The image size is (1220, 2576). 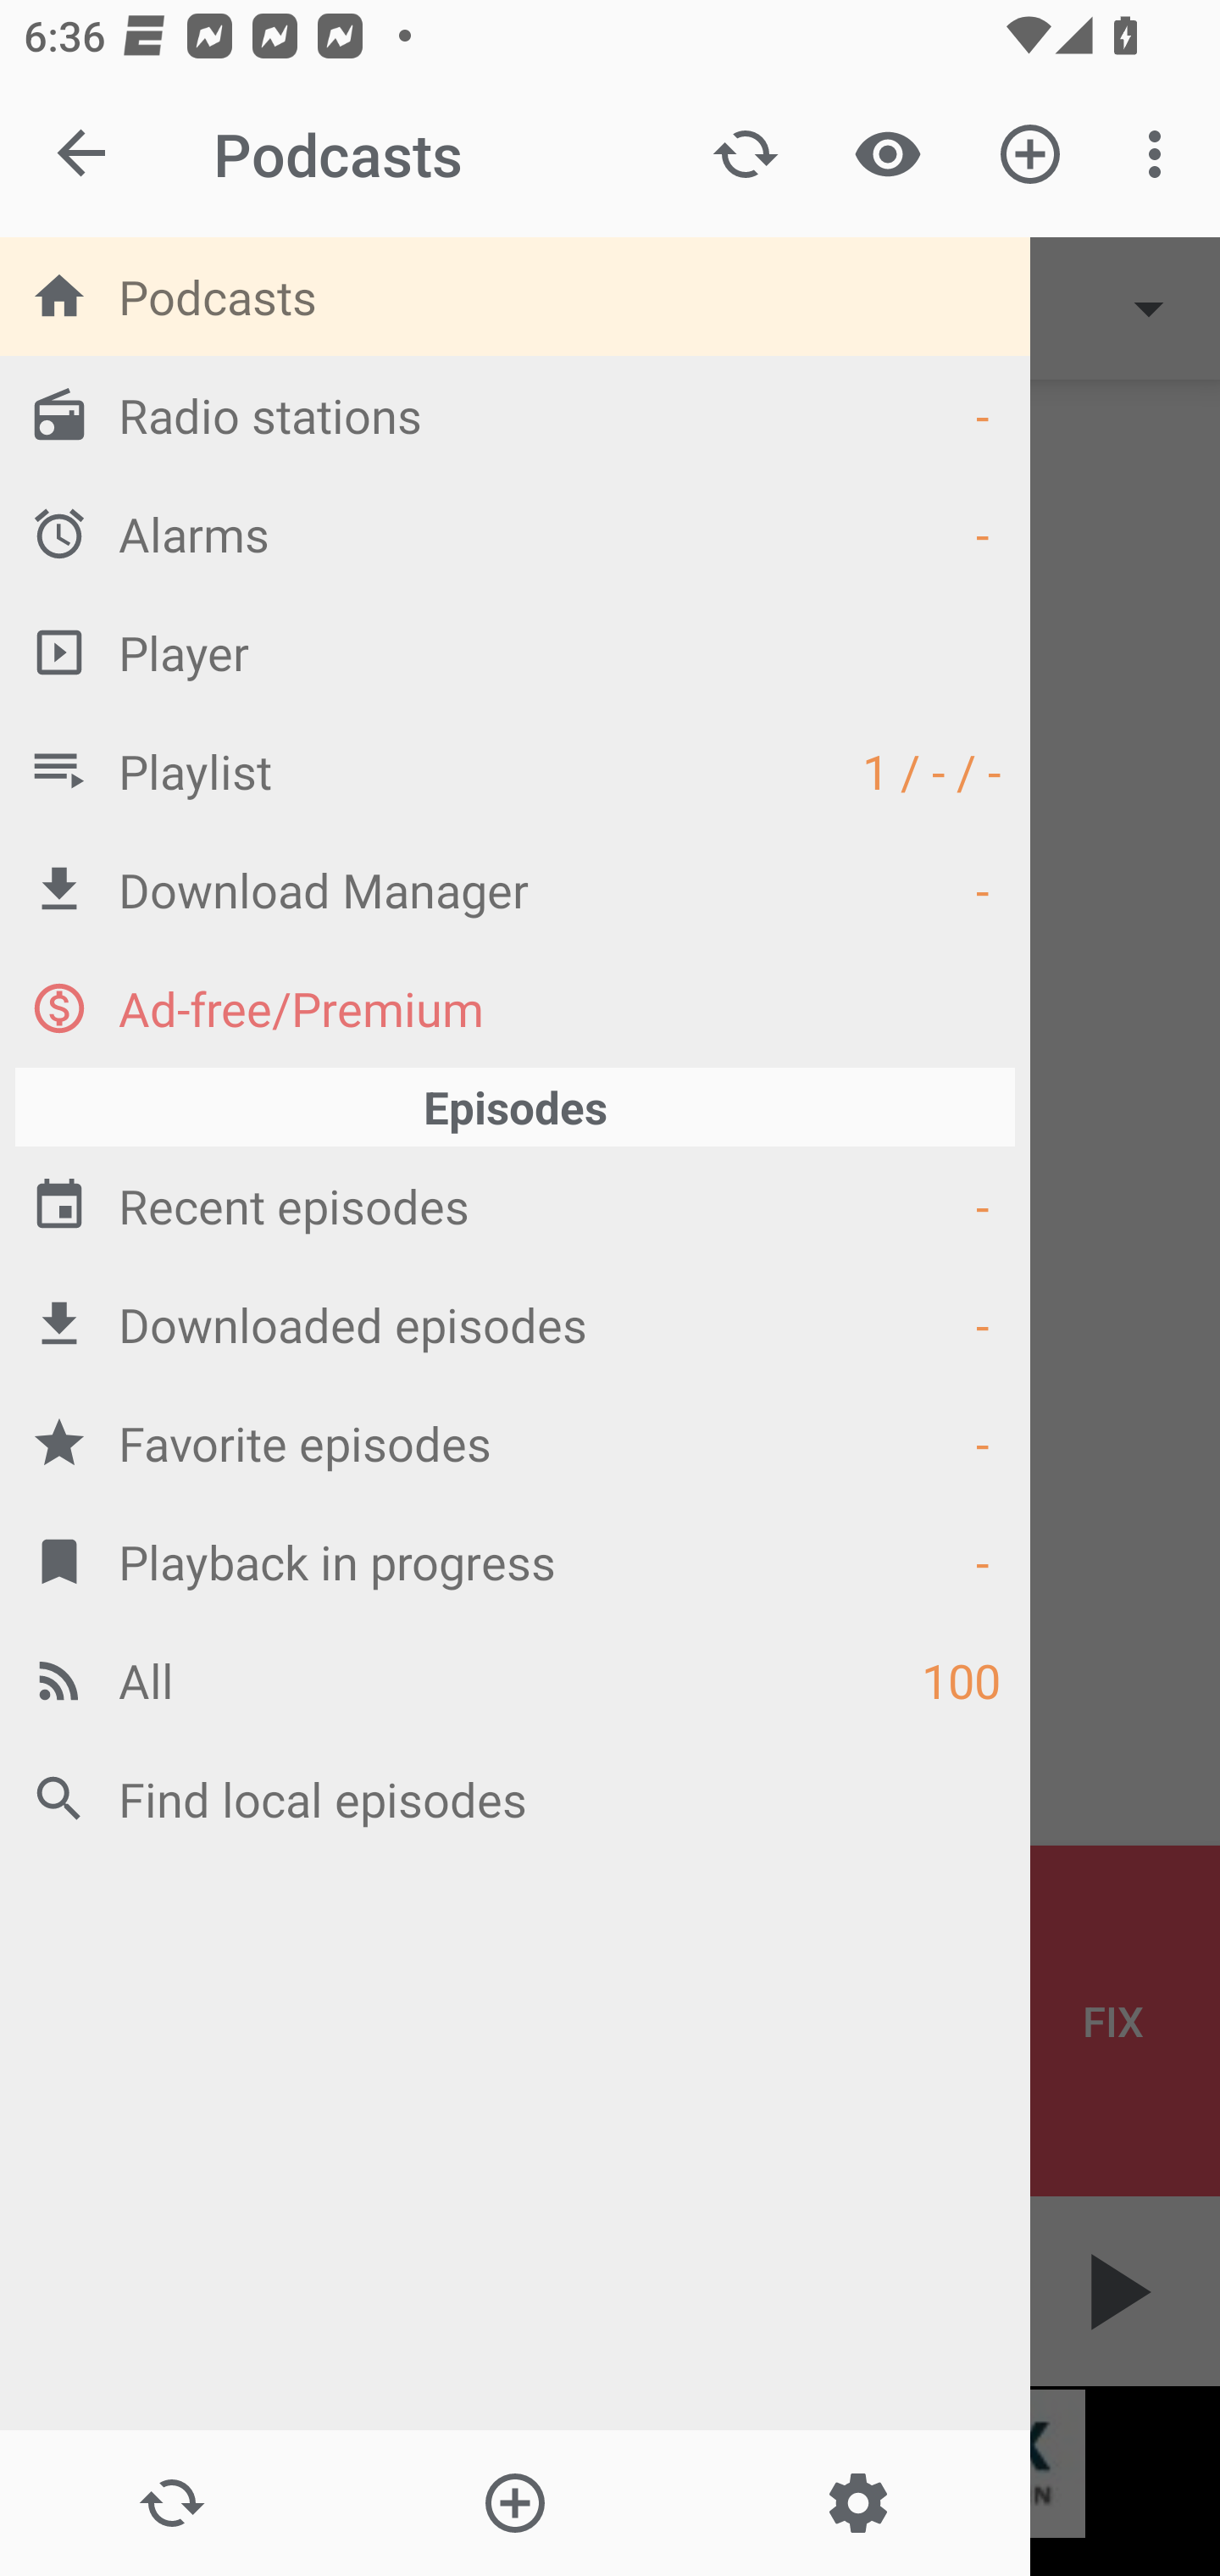 I want to click on Recent episodes  - , so click(x=515, y=1205).